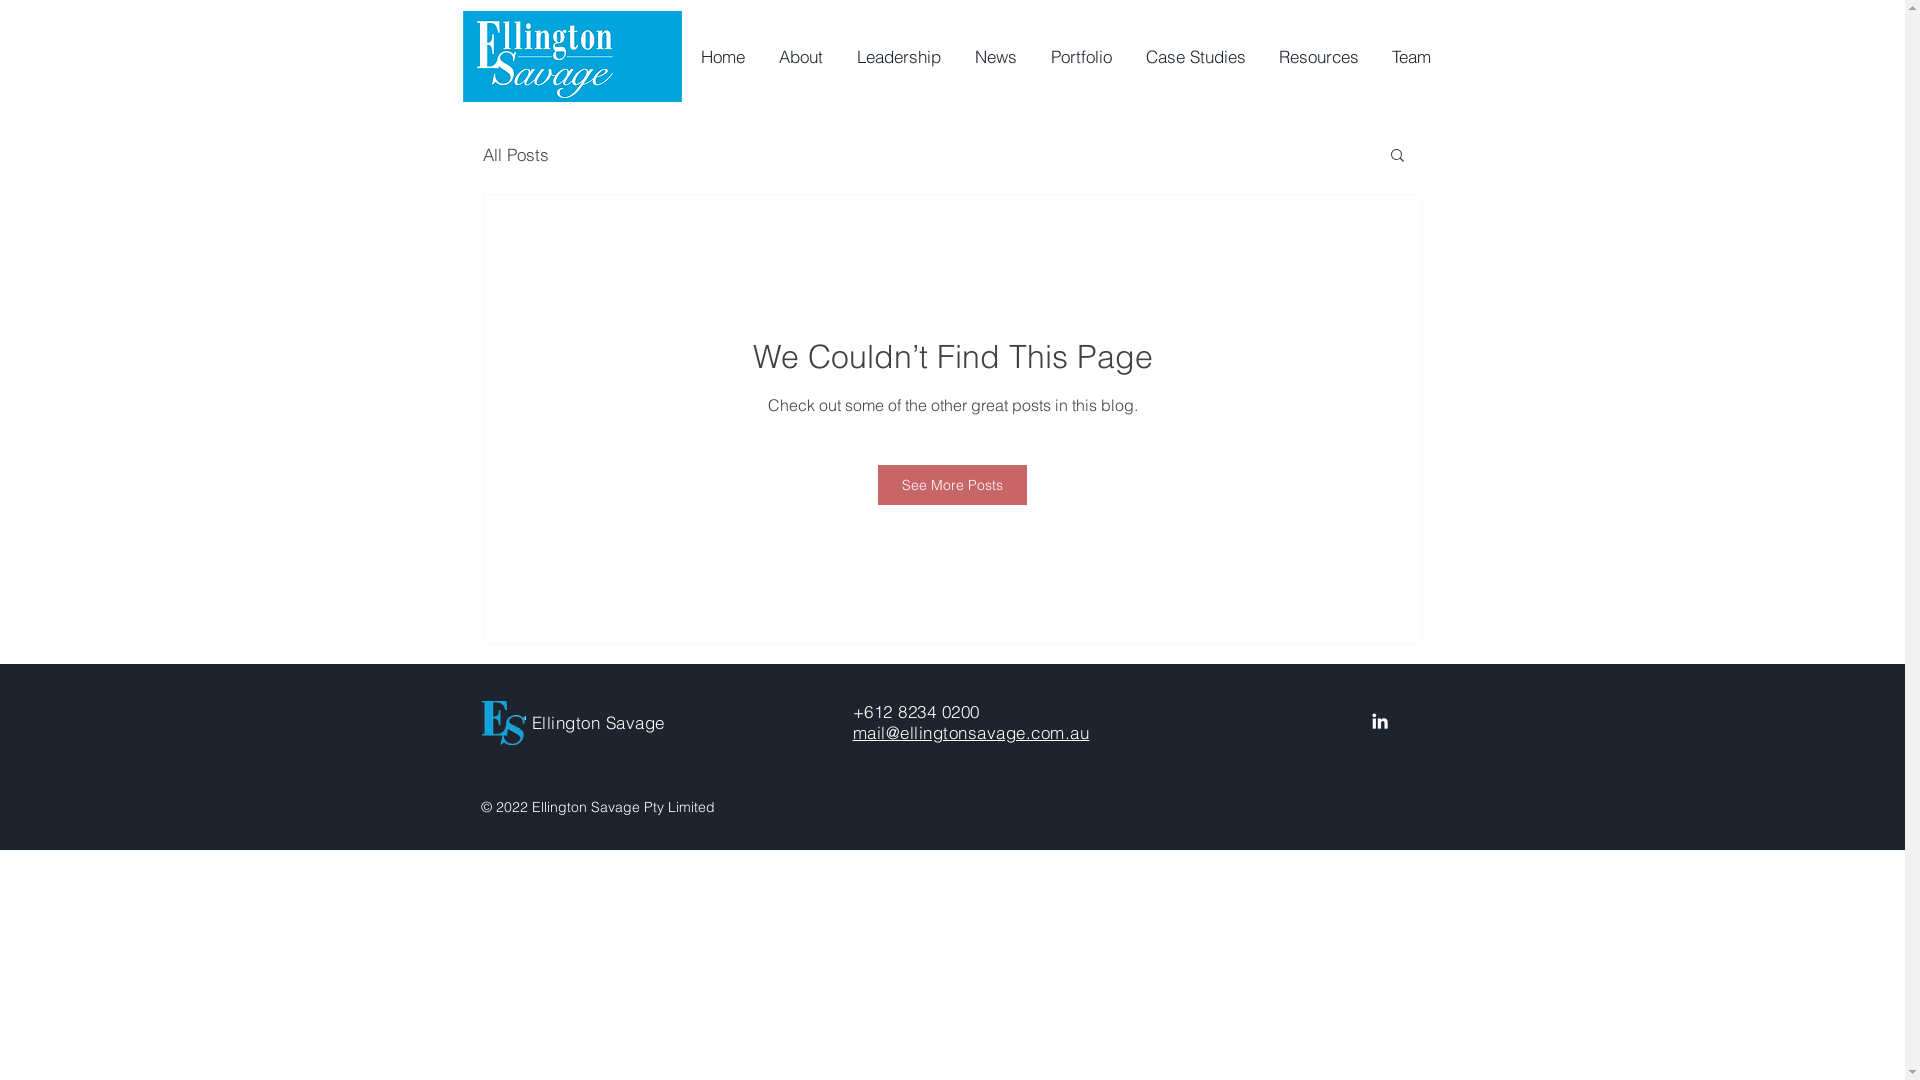 This screenshot has width=1920, height=1080. What do you see at coordinates (1316, 57) in the screenshot?
I see `Resources` at bounding box center [1316, 57].